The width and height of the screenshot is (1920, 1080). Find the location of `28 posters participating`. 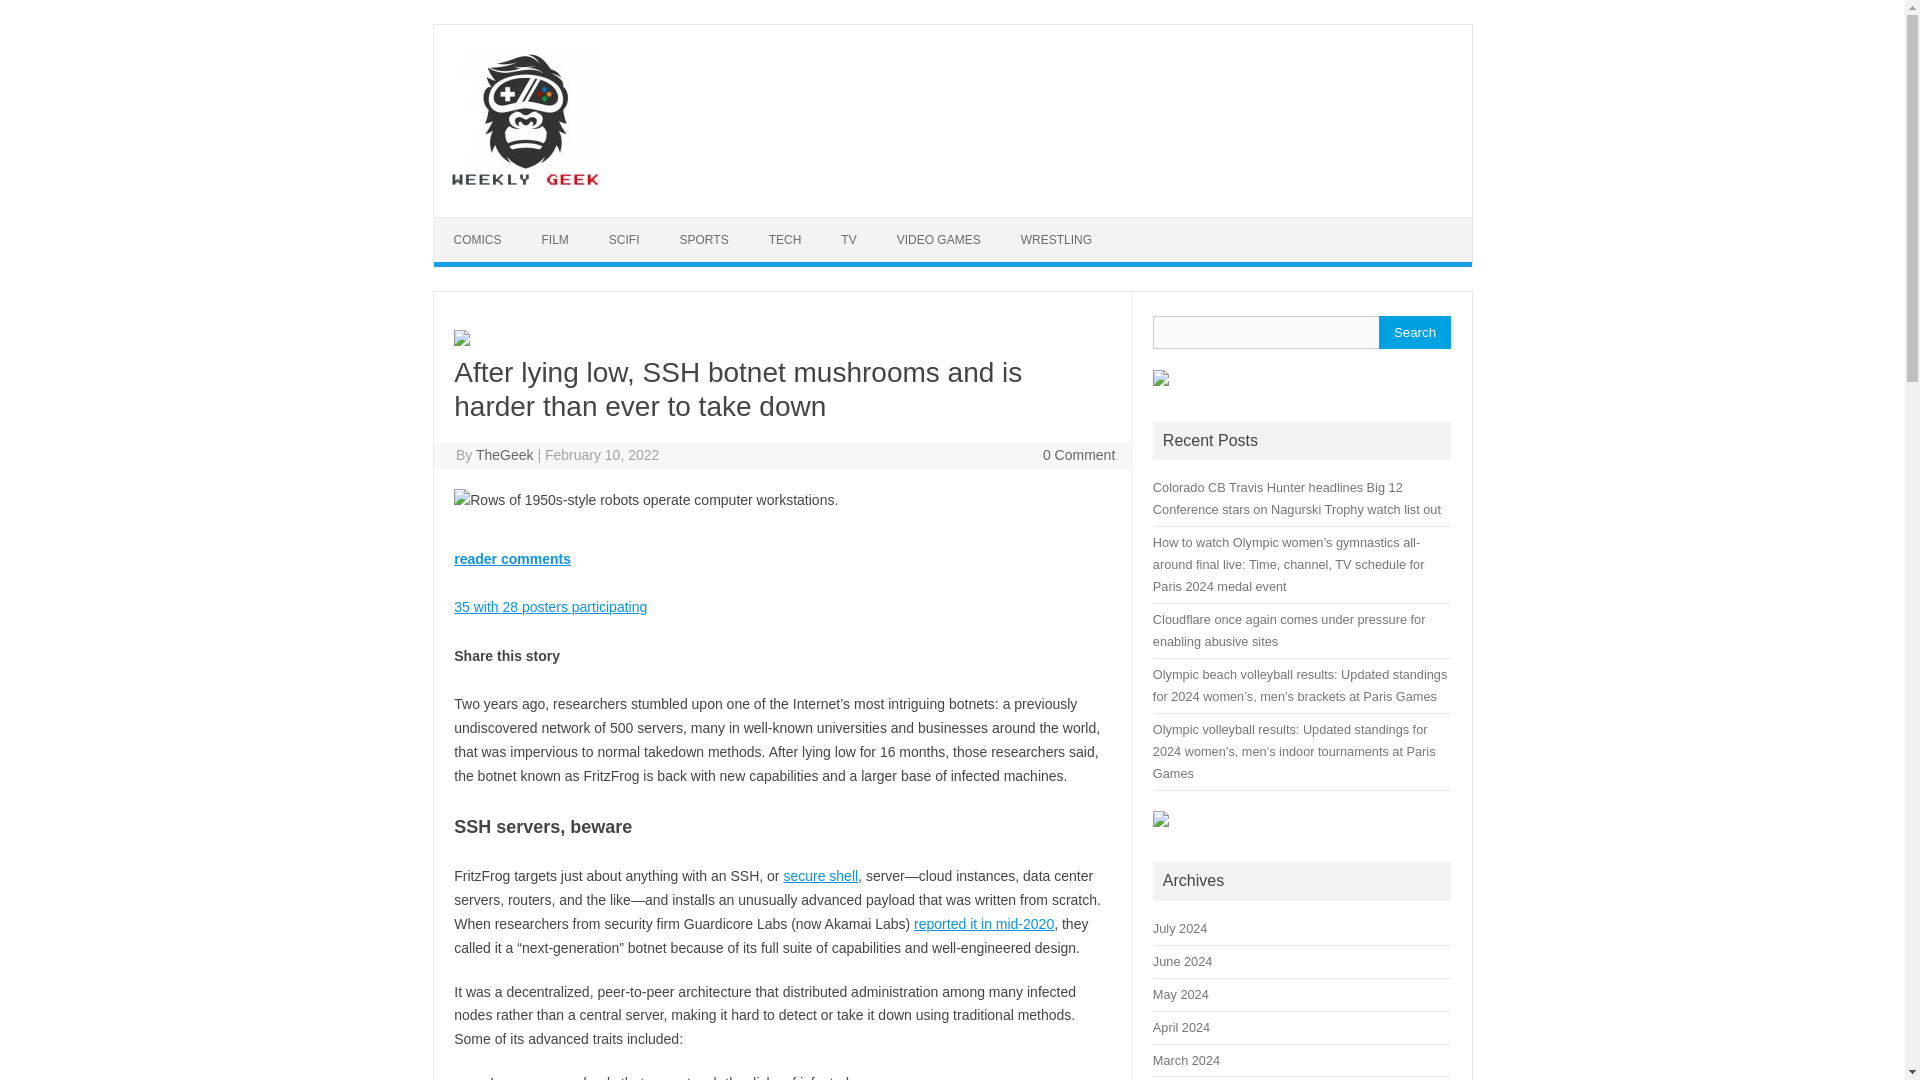

28 posters participating is located at coordinates (781, 559).